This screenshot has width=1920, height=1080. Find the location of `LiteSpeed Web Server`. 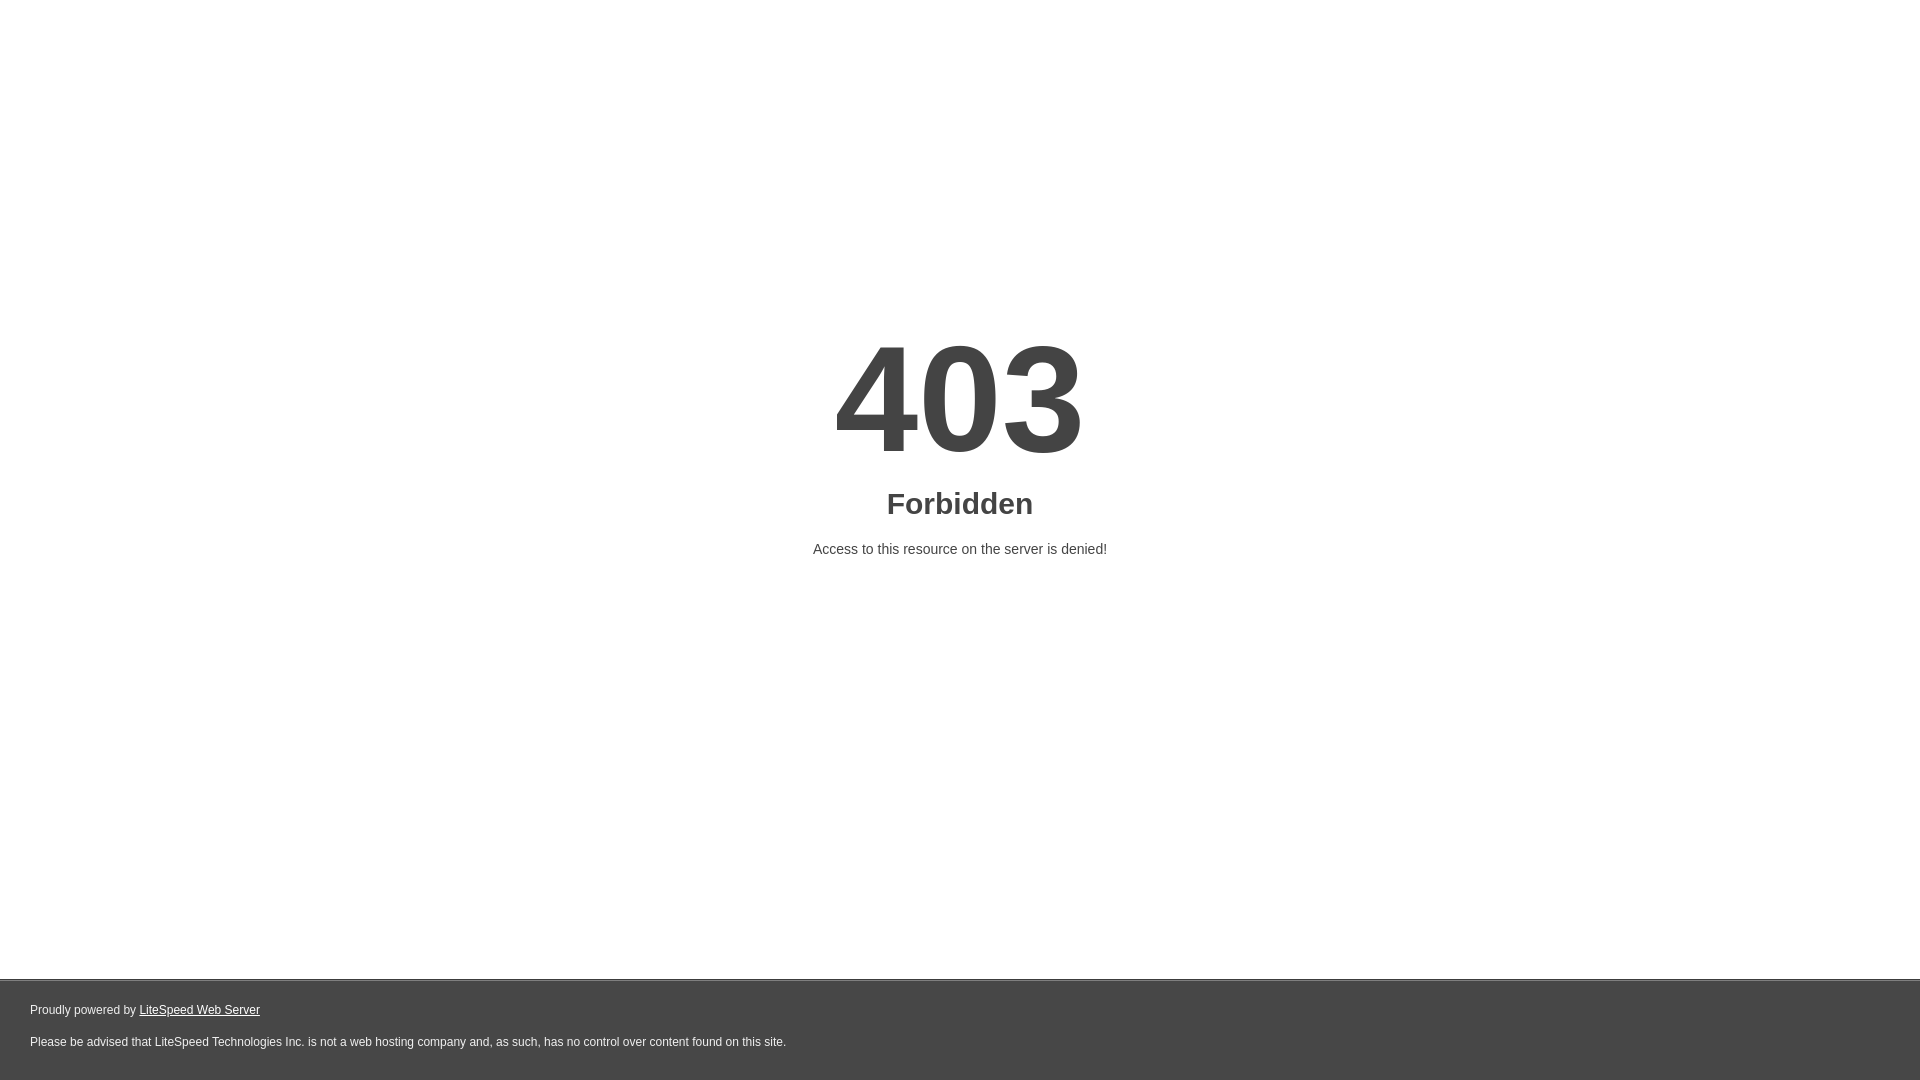

LiteSpeed Web Server is located at coordinates (200, 1010).